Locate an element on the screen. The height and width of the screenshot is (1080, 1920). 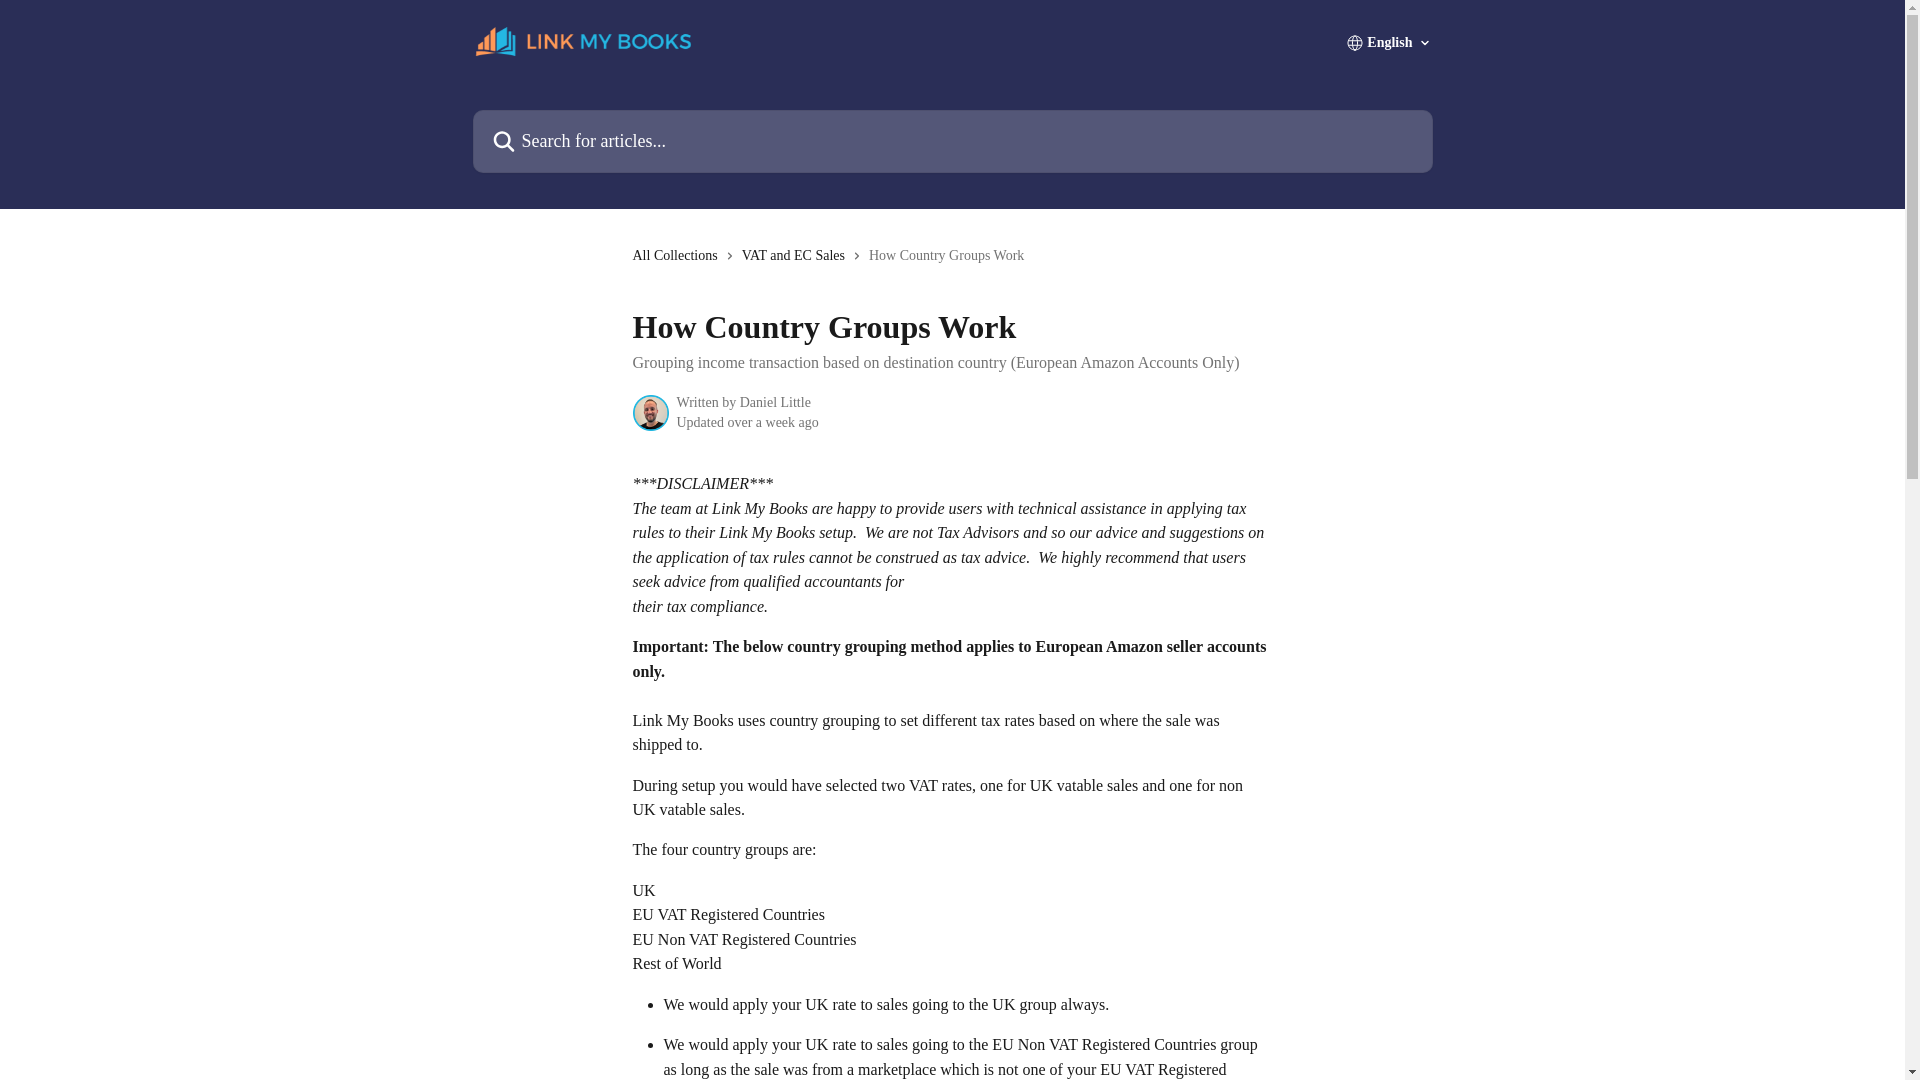
All Collections is located at coordinates (678, 256).